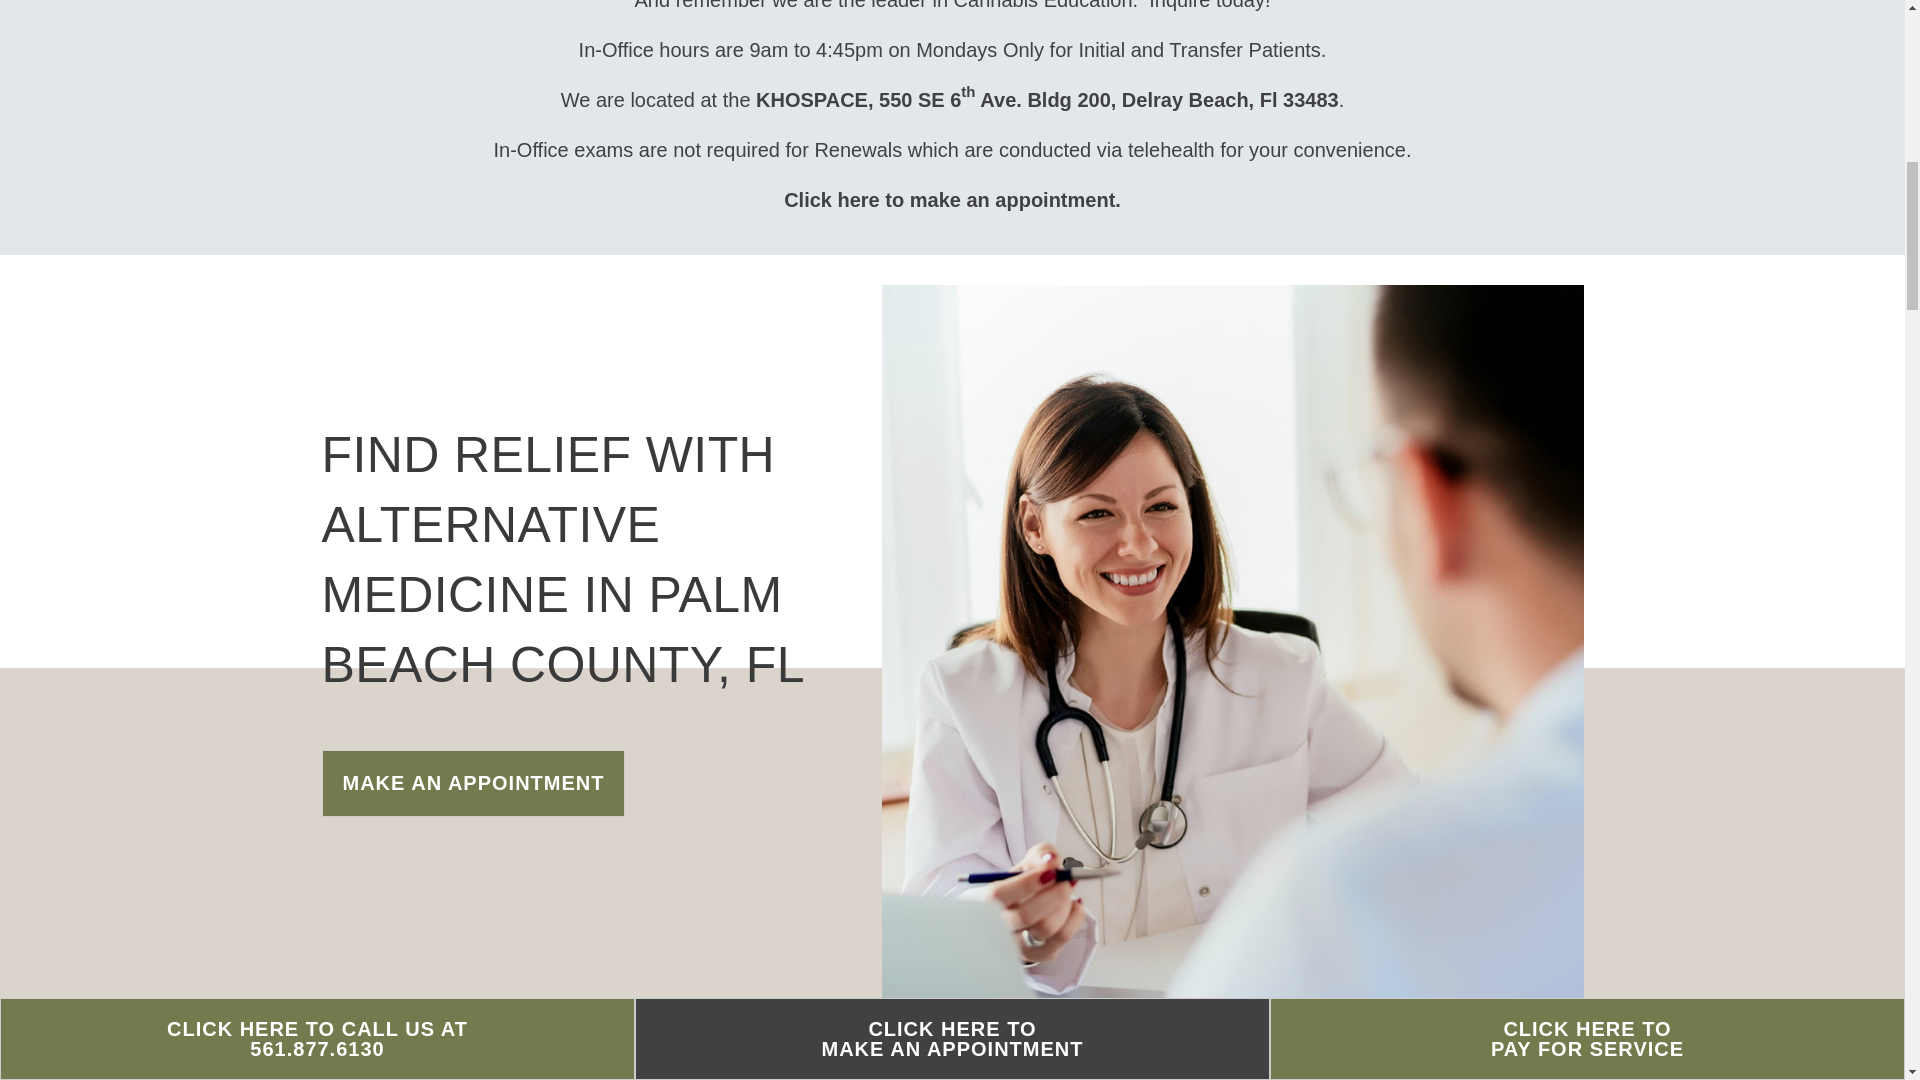 This screenshot has width=1920, height=1080. What do you see at coordinates (474, 782) in the screenshot?
I see `MAKE AN APPOINTMENT` at bounding box center [474, 782].